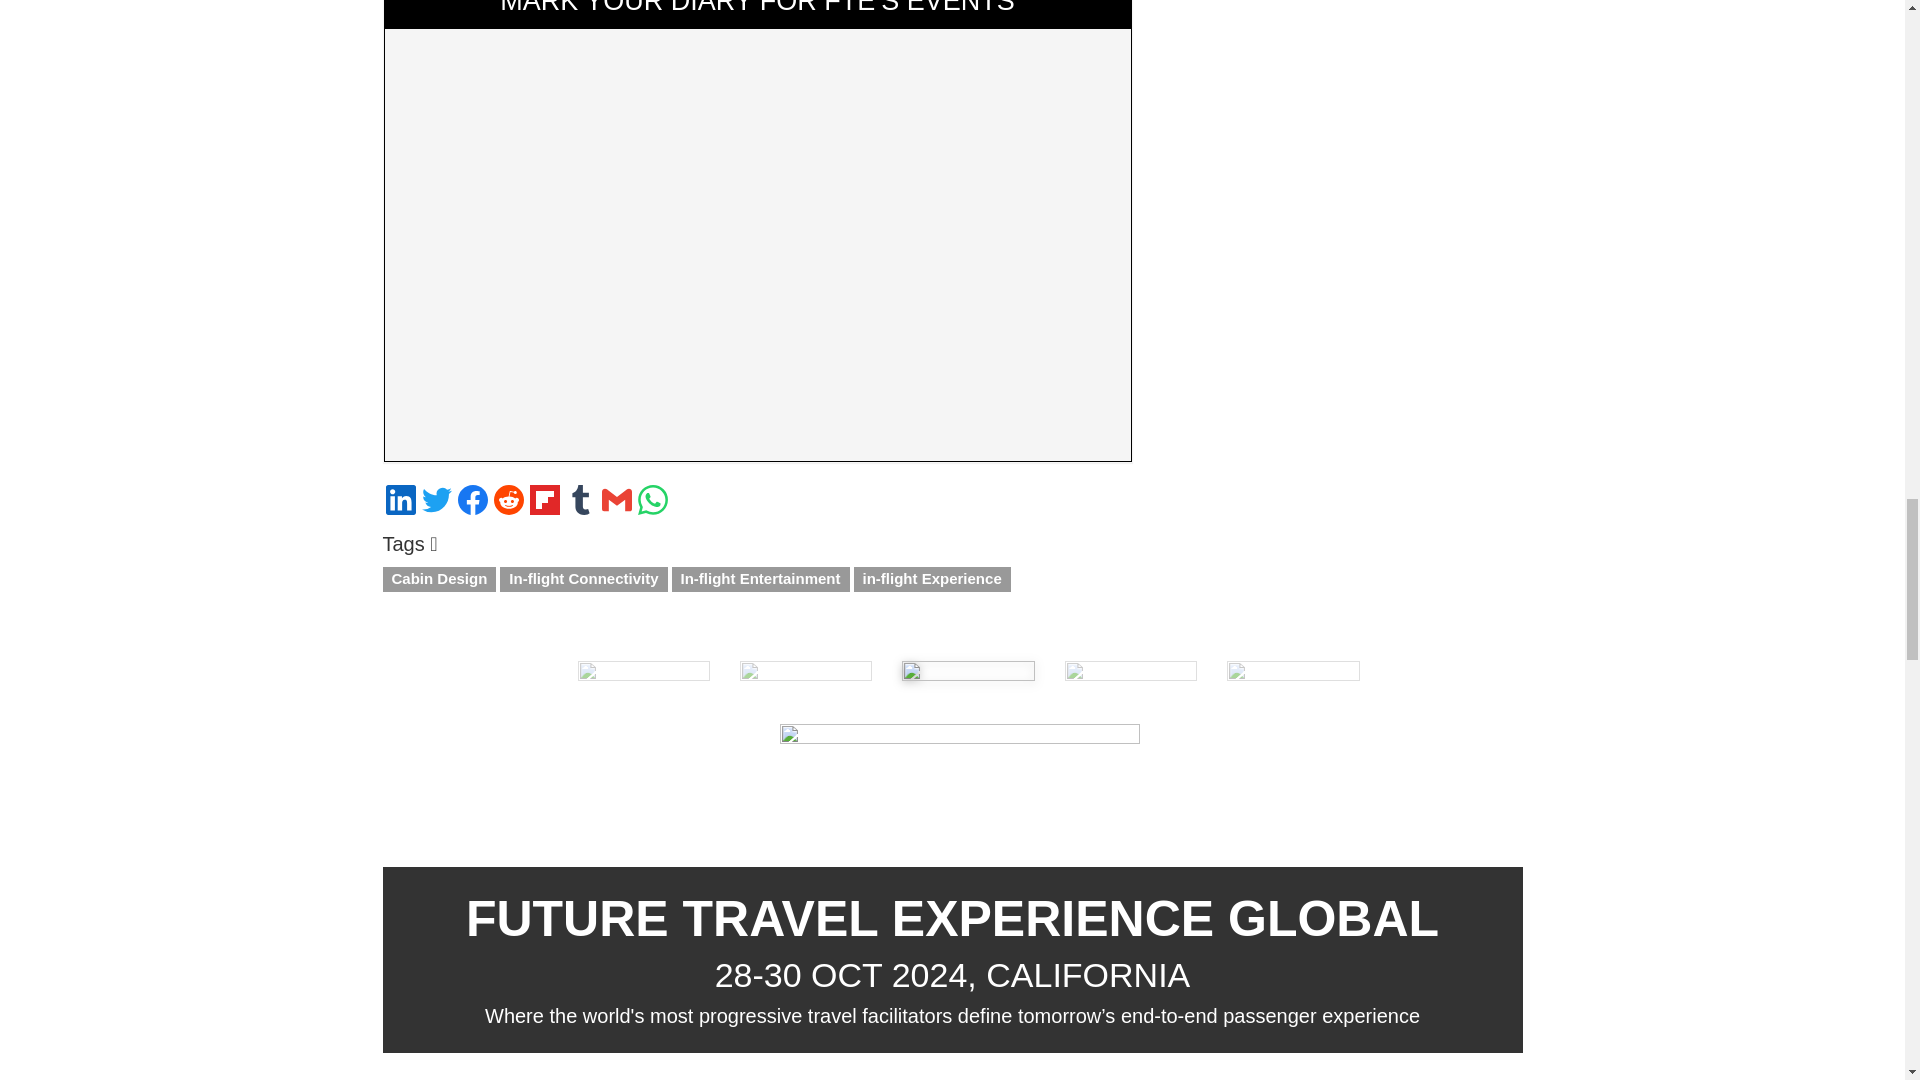  Describe the element at coordinates (438, 579) in the screenshot. I see `Cabin Design` at that location.